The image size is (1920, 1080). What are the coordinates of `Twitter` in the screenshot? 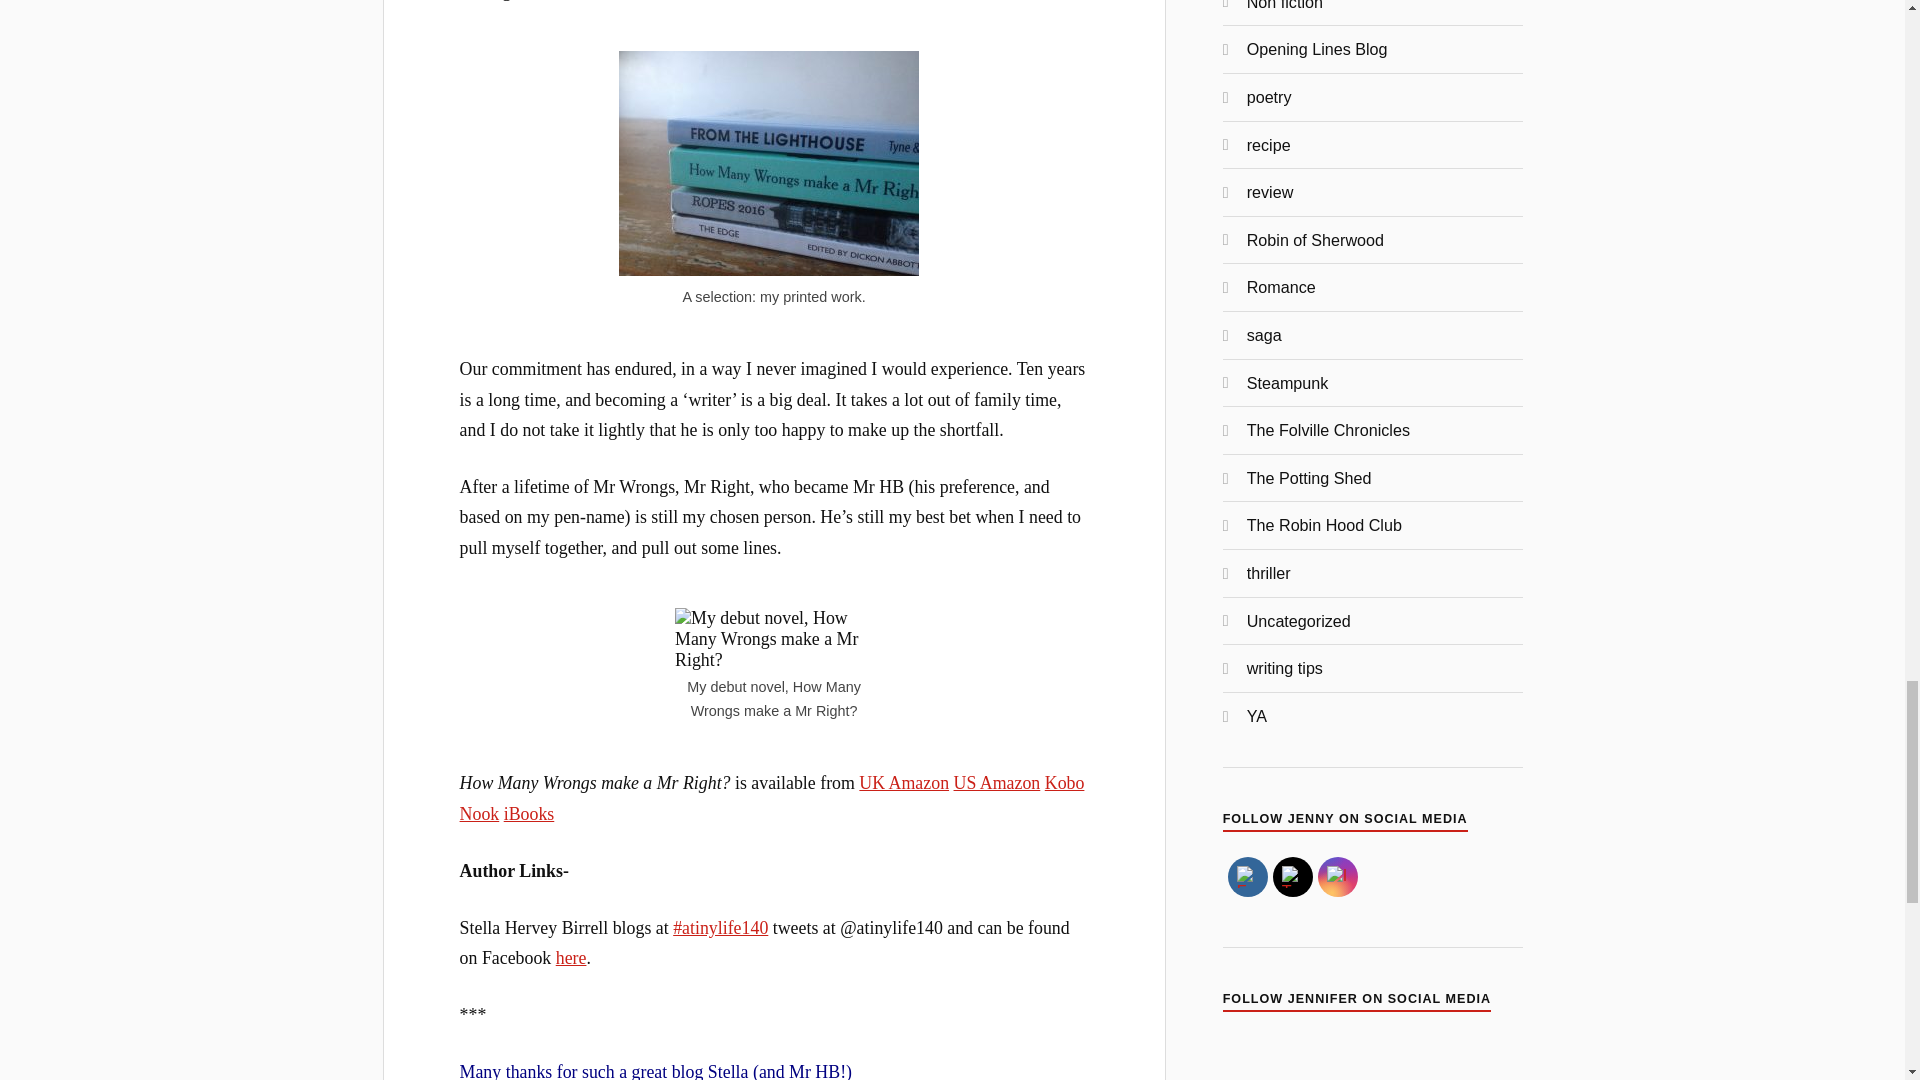 It's located at (1292, 876).